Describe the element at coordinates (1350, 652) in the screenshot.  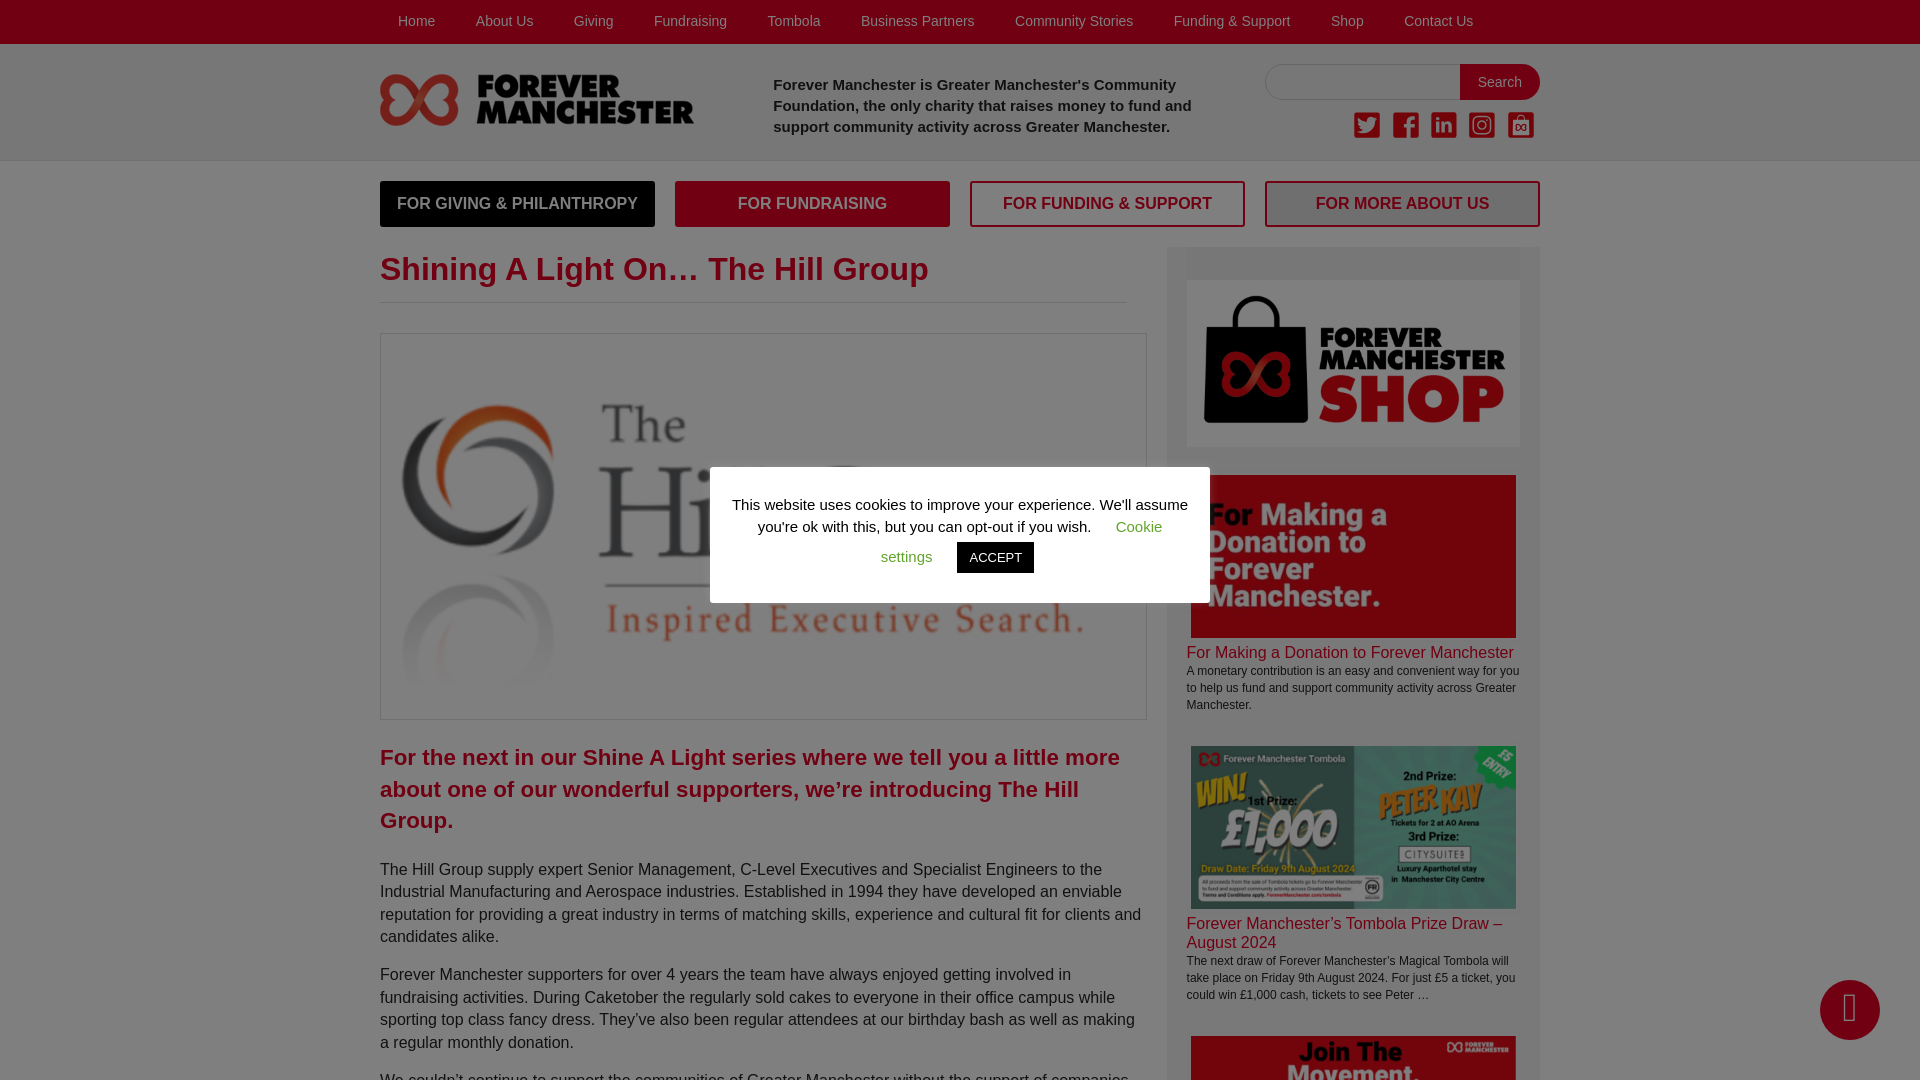
I see `Permalink to For Making a Donation to Forever Manchester` at that location.